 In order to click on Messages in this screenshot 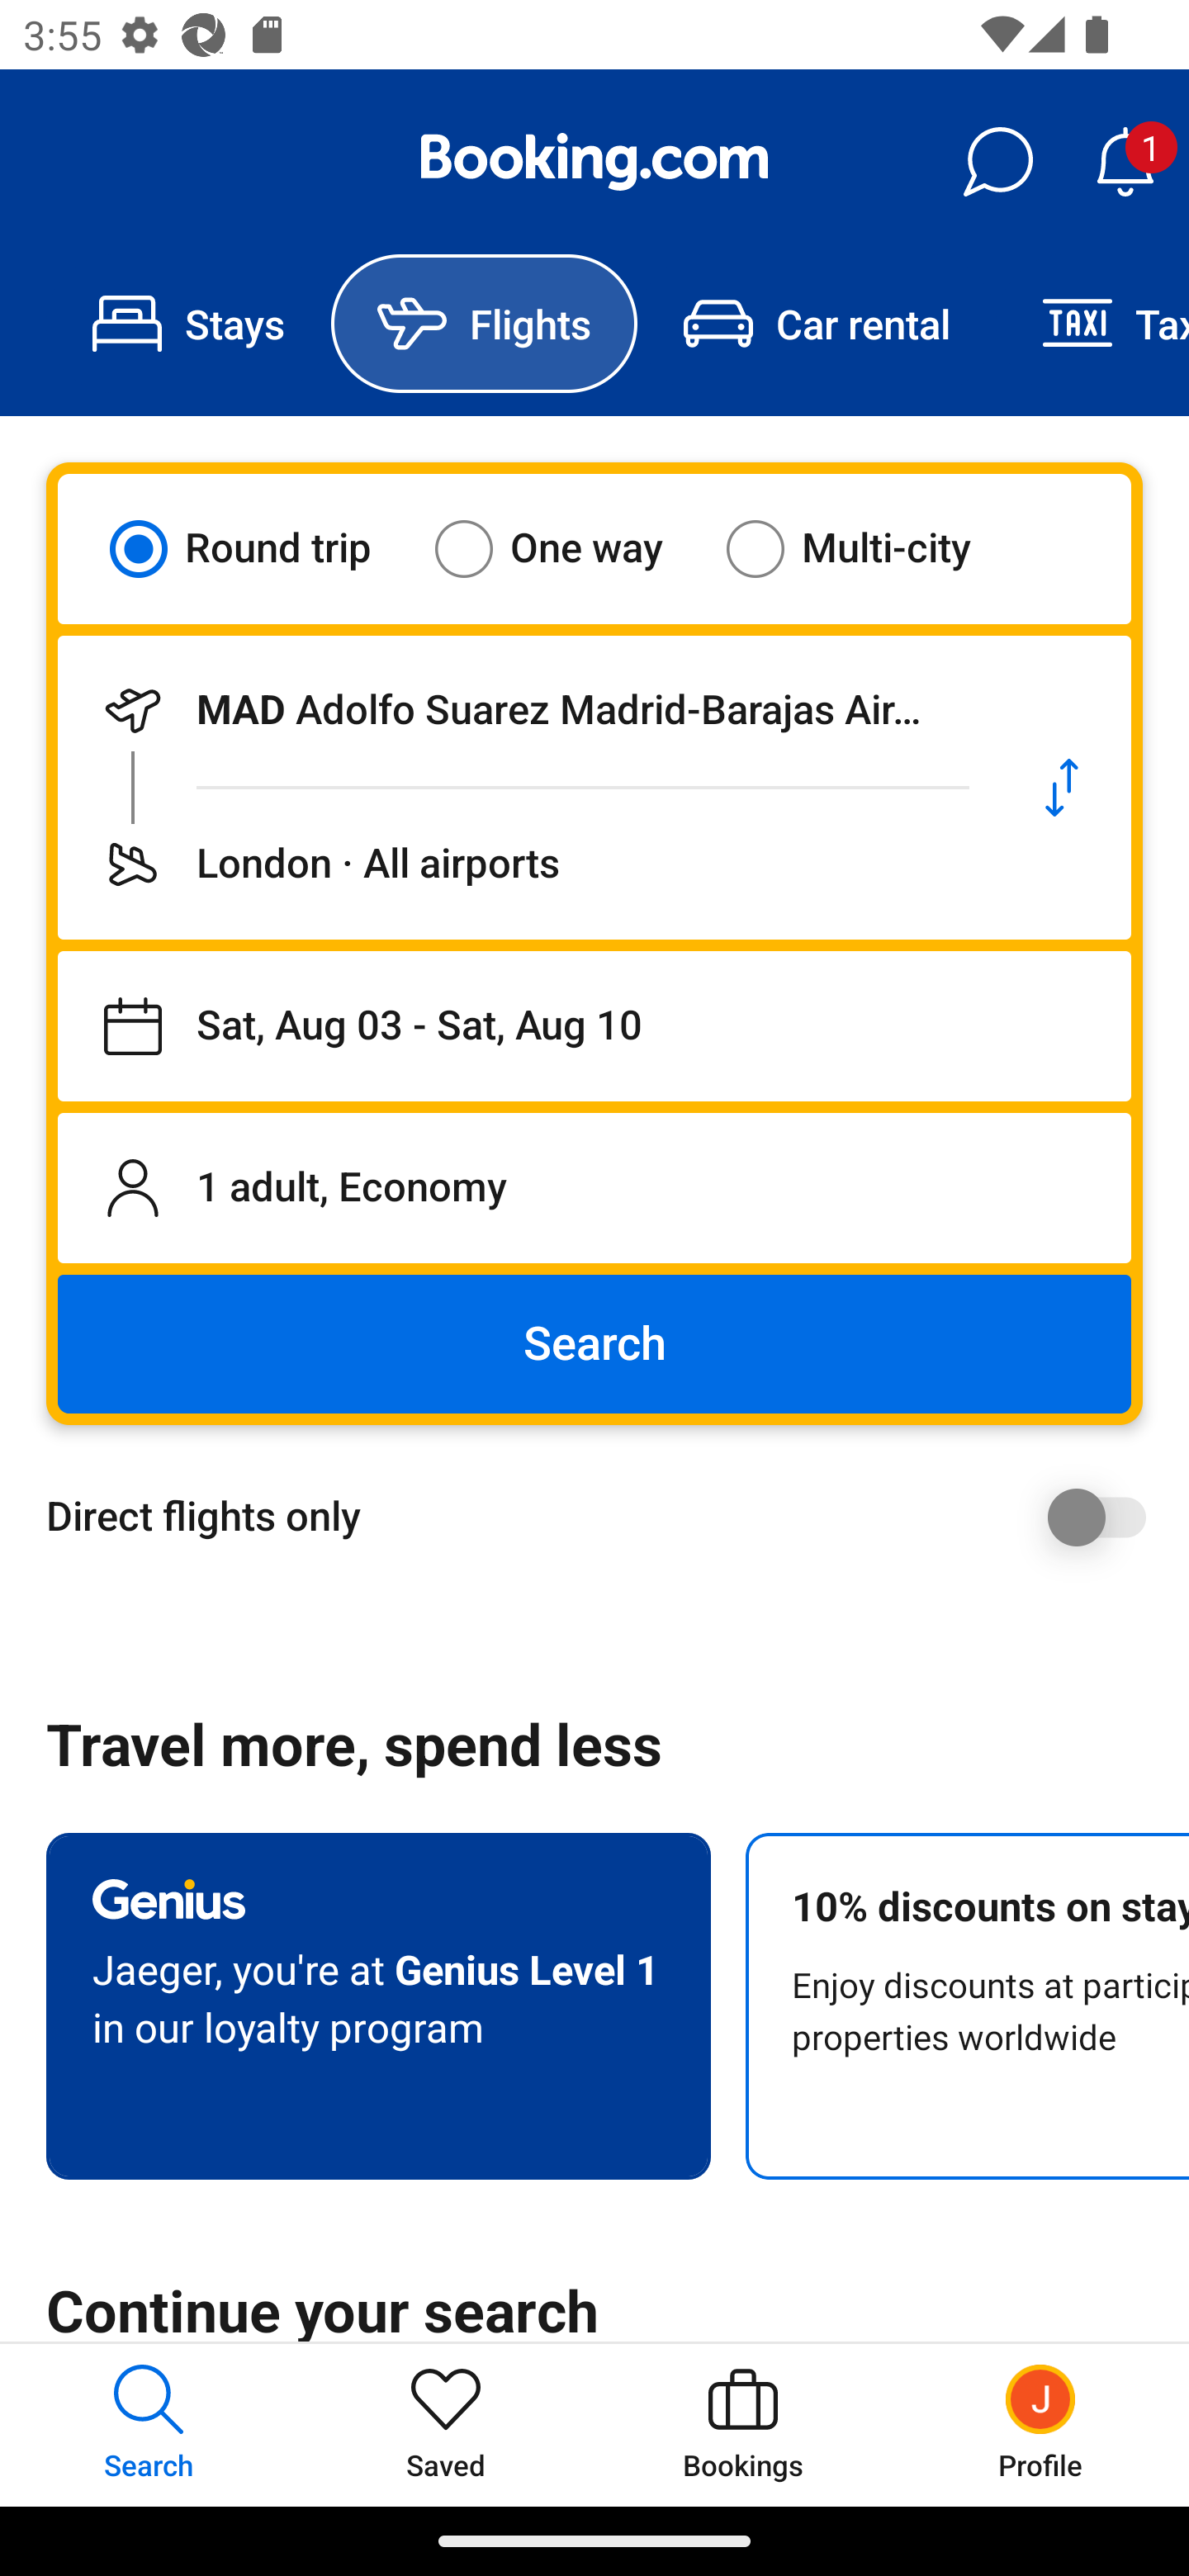, I will do `click(997, 162)`.